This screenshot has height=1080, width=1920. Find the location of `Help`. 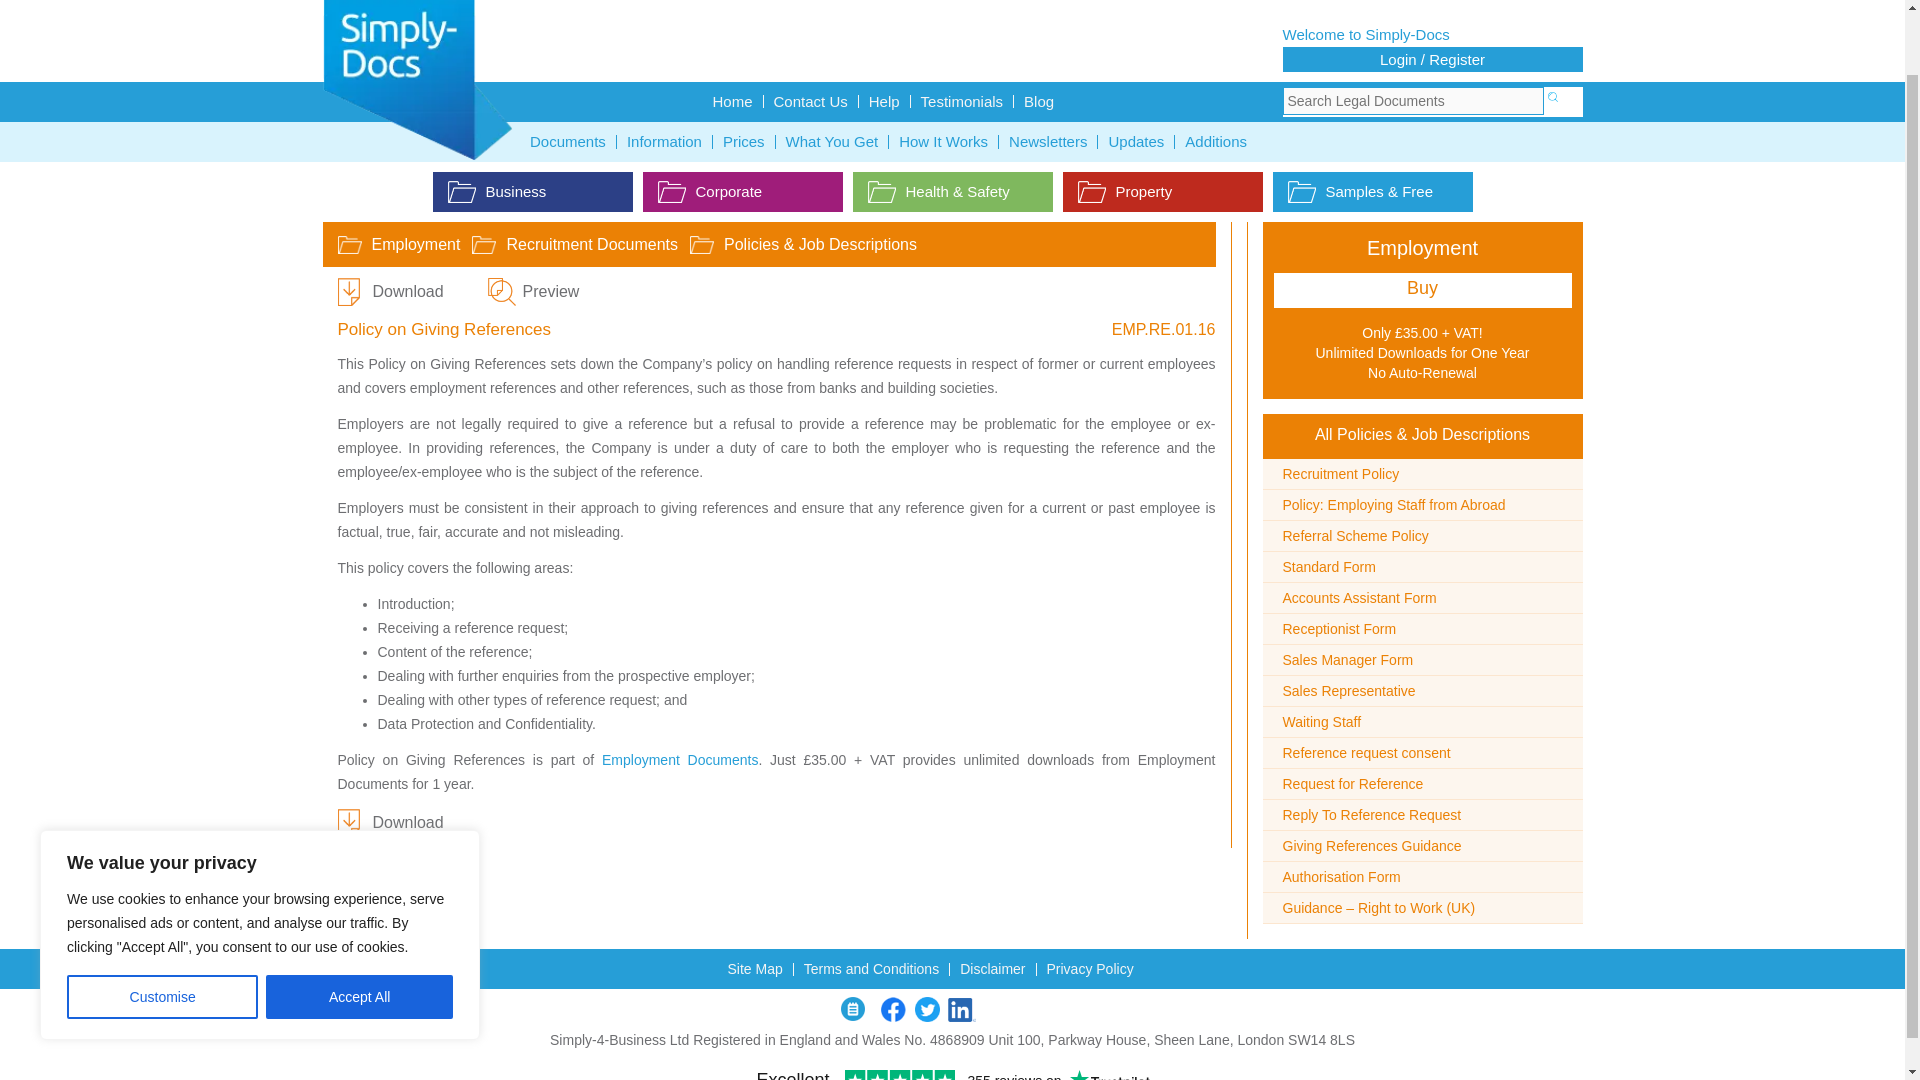

Help is located at coordinates (884, 102).